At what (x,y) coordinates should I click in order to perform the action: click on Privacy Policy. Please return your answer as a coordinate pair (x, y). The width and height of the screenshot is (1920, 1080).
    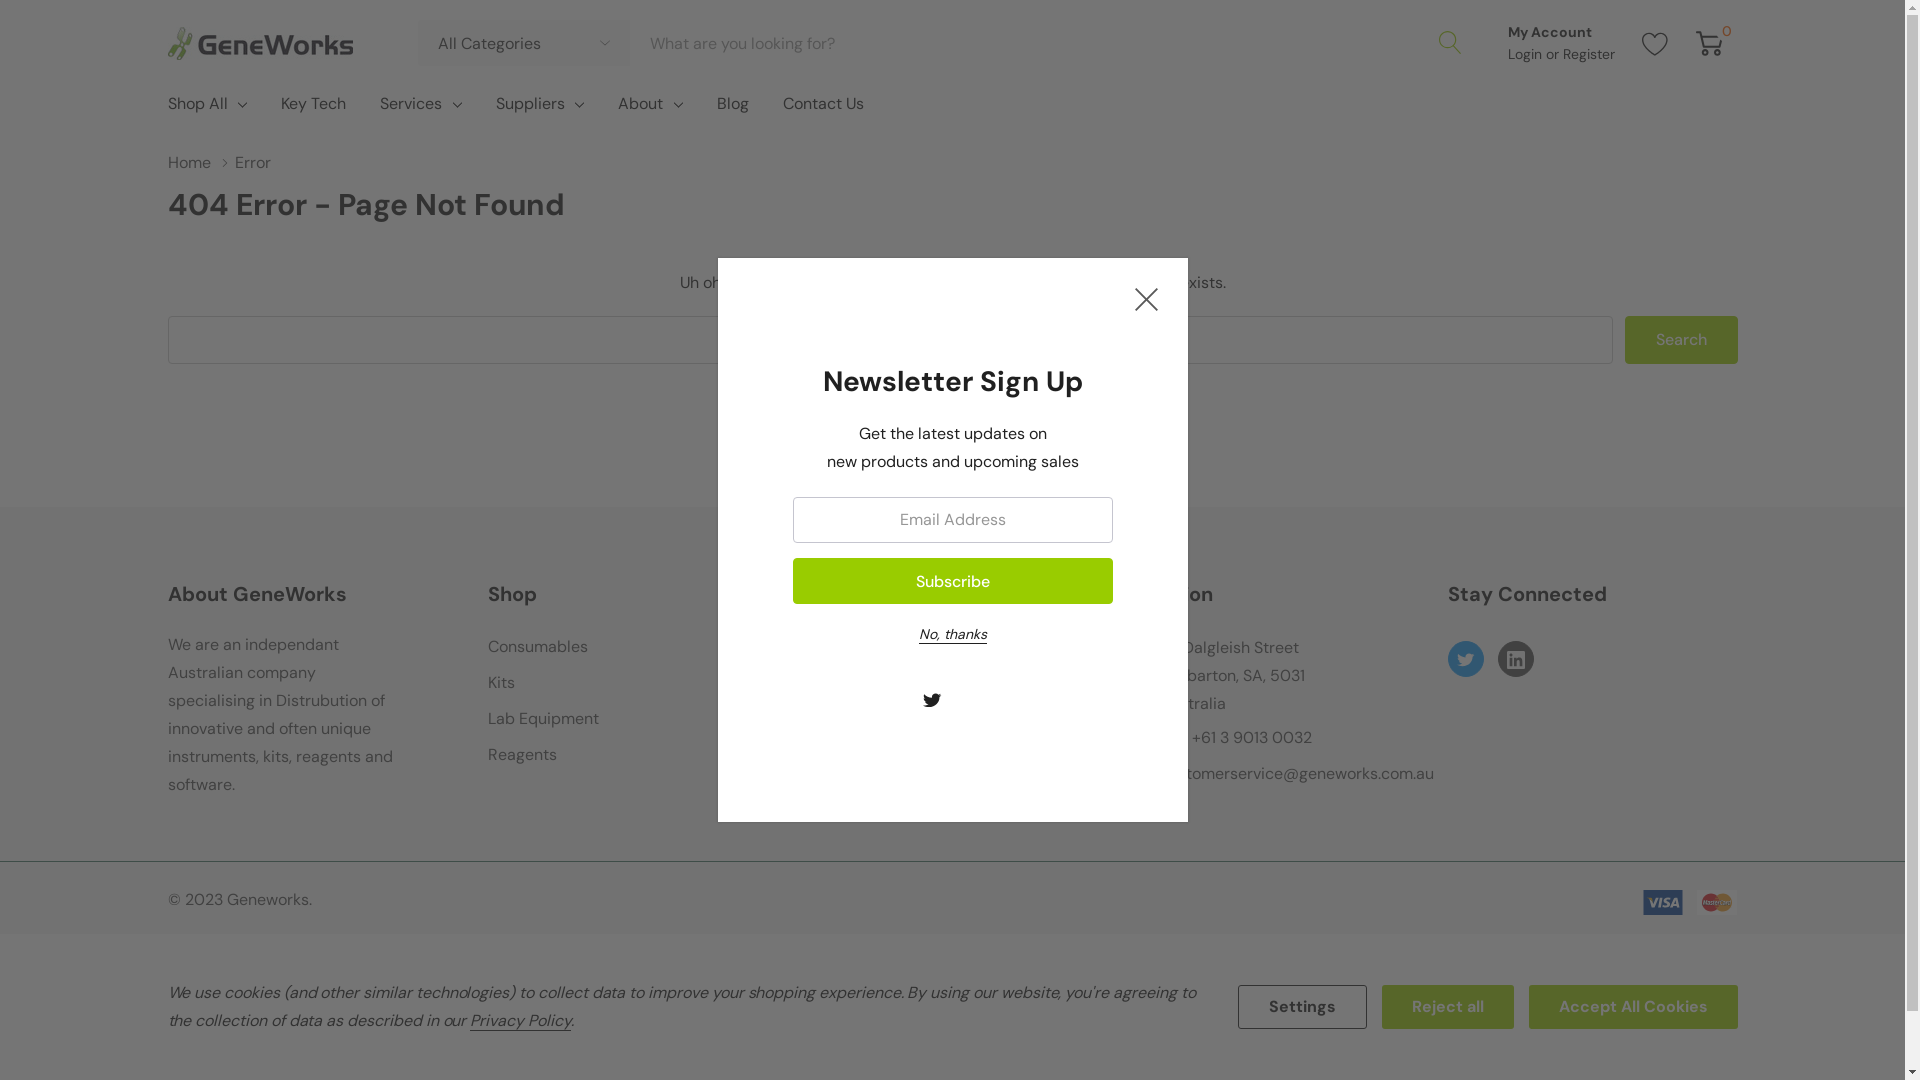
    Looking at the image, I should click on (520, 1020).